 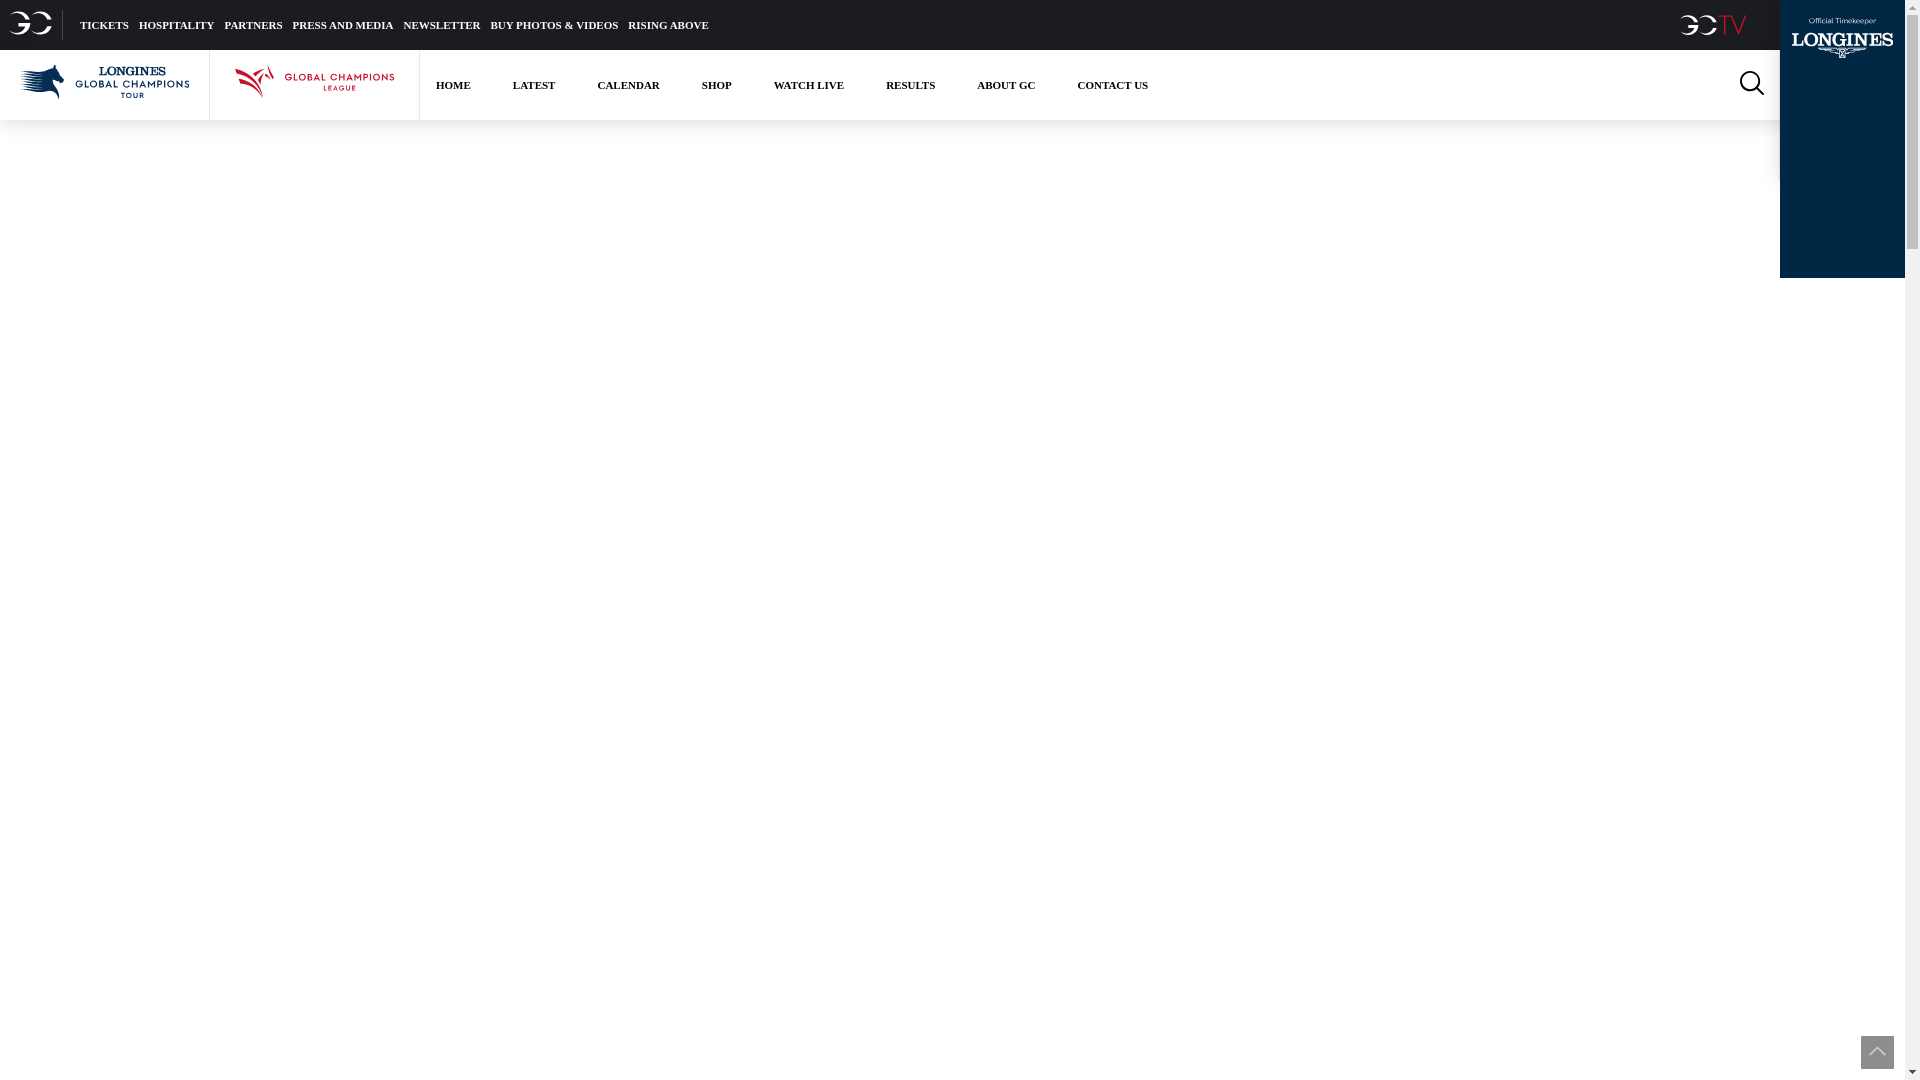 I want to click on RISING ABOVE, so click(x=668, y=24).